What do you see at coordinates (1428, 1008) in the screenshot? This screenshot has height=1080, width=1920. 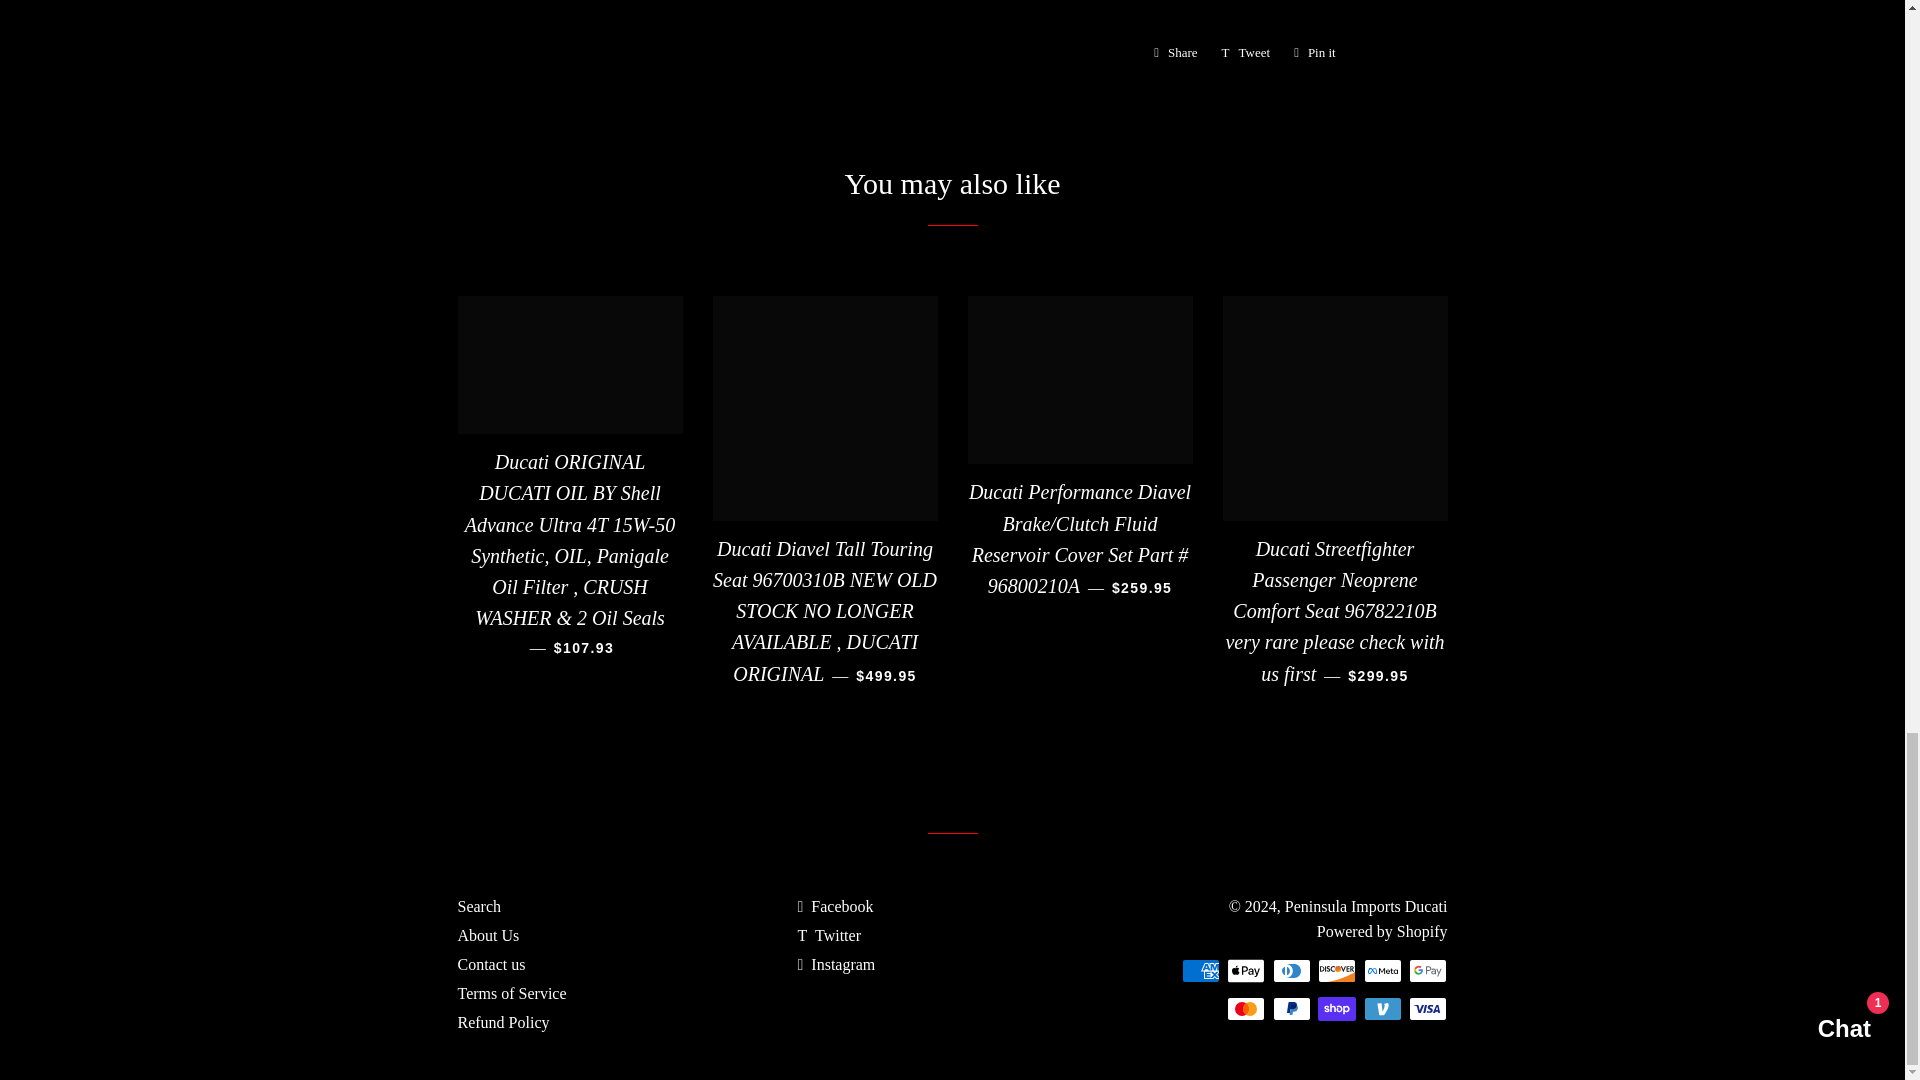 I see `Visa` at bounding box center [1428, 1008].